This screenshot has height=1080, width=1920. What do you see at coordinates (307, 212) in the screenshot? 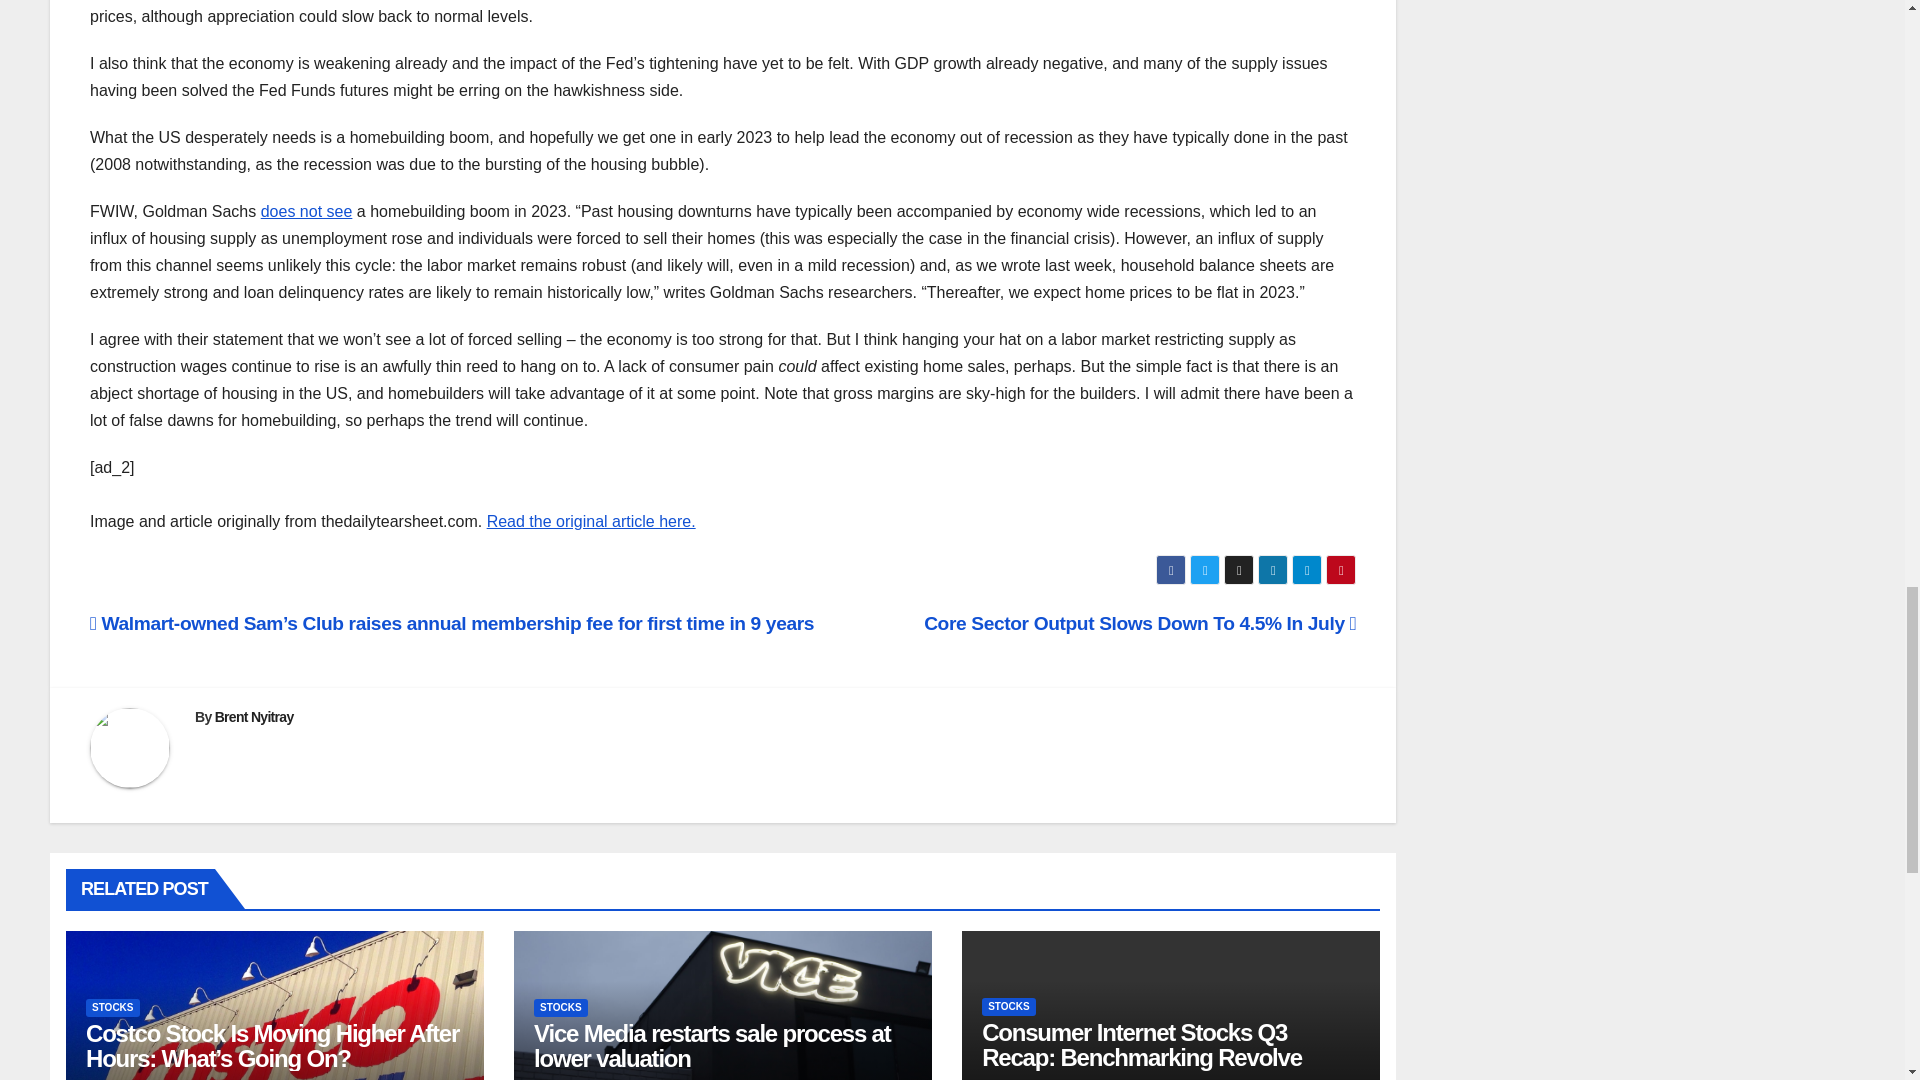
I see `does not see` at bounding box center [307, 212].